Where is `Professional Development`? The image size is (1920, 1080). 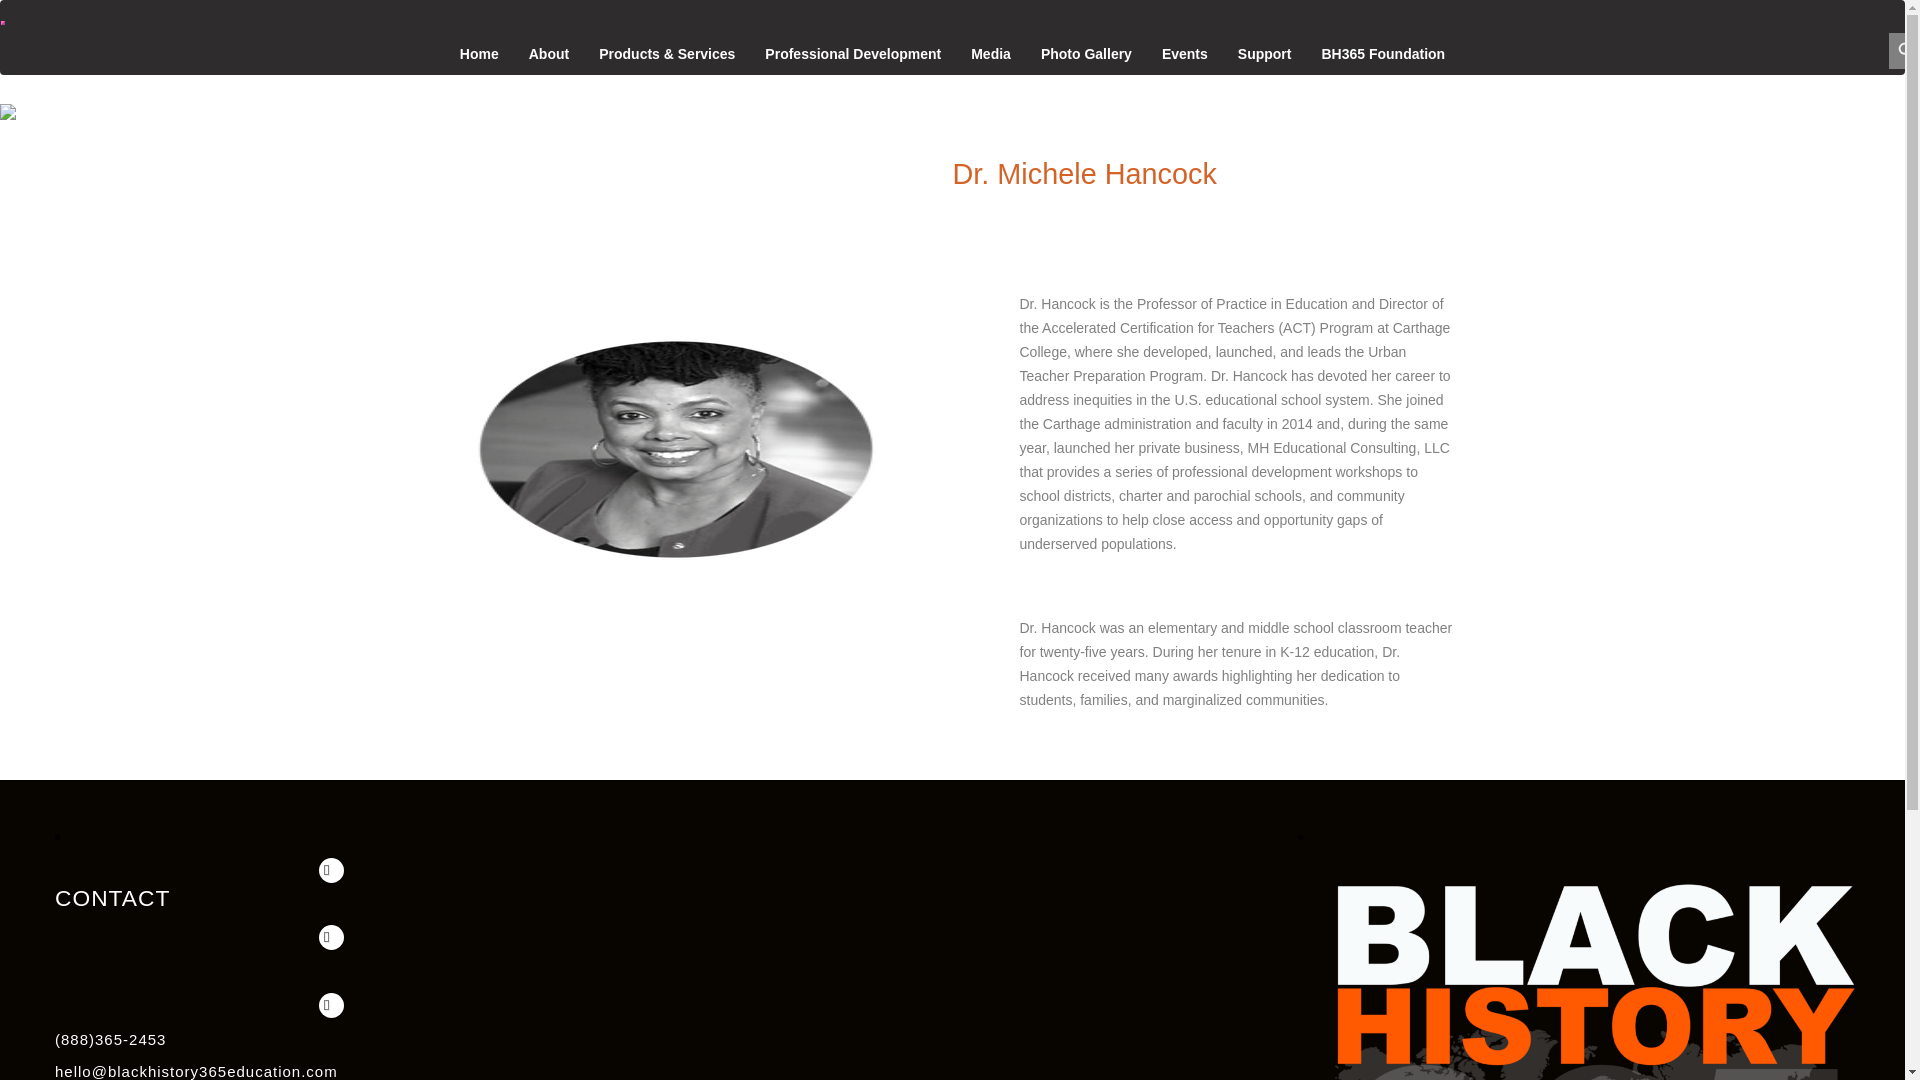
Professional Development is located at coordinates (852, 54).